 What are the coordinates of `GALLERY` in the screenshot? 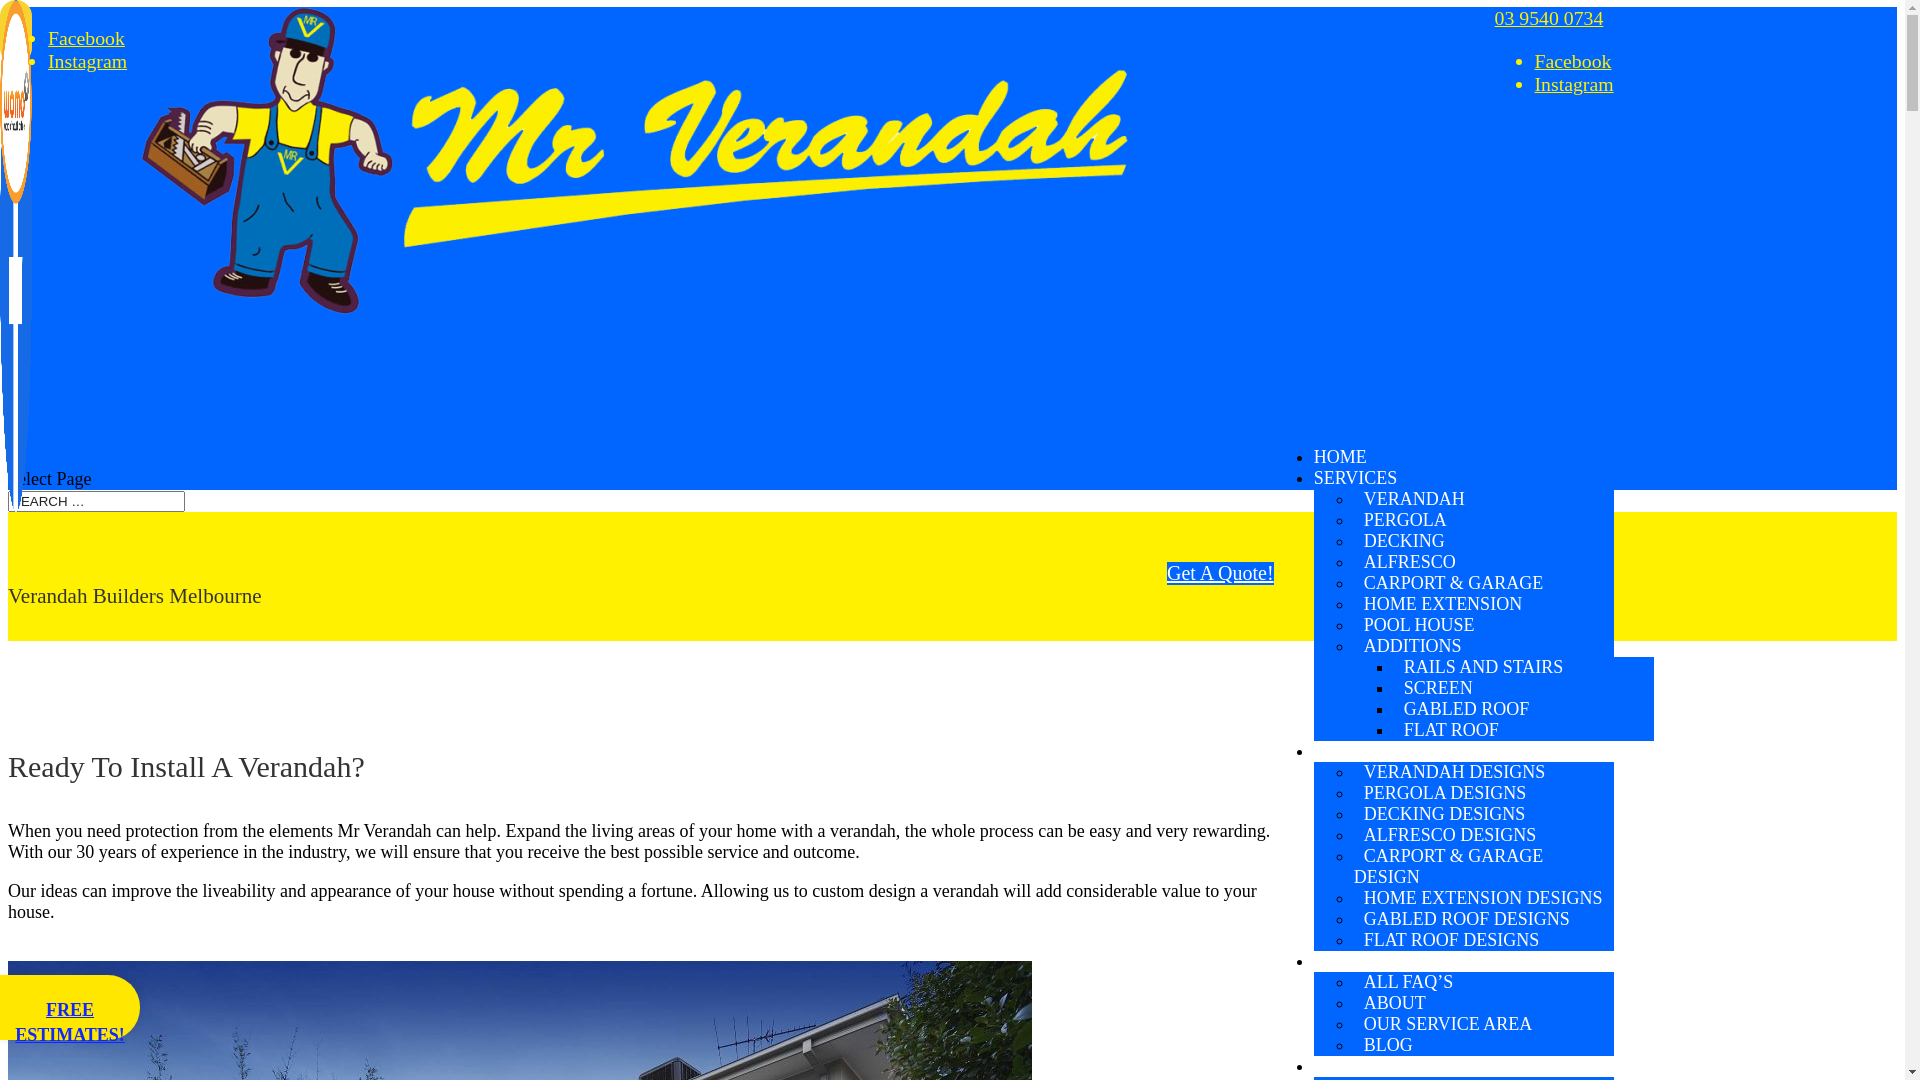 It's located at (1356, 751).